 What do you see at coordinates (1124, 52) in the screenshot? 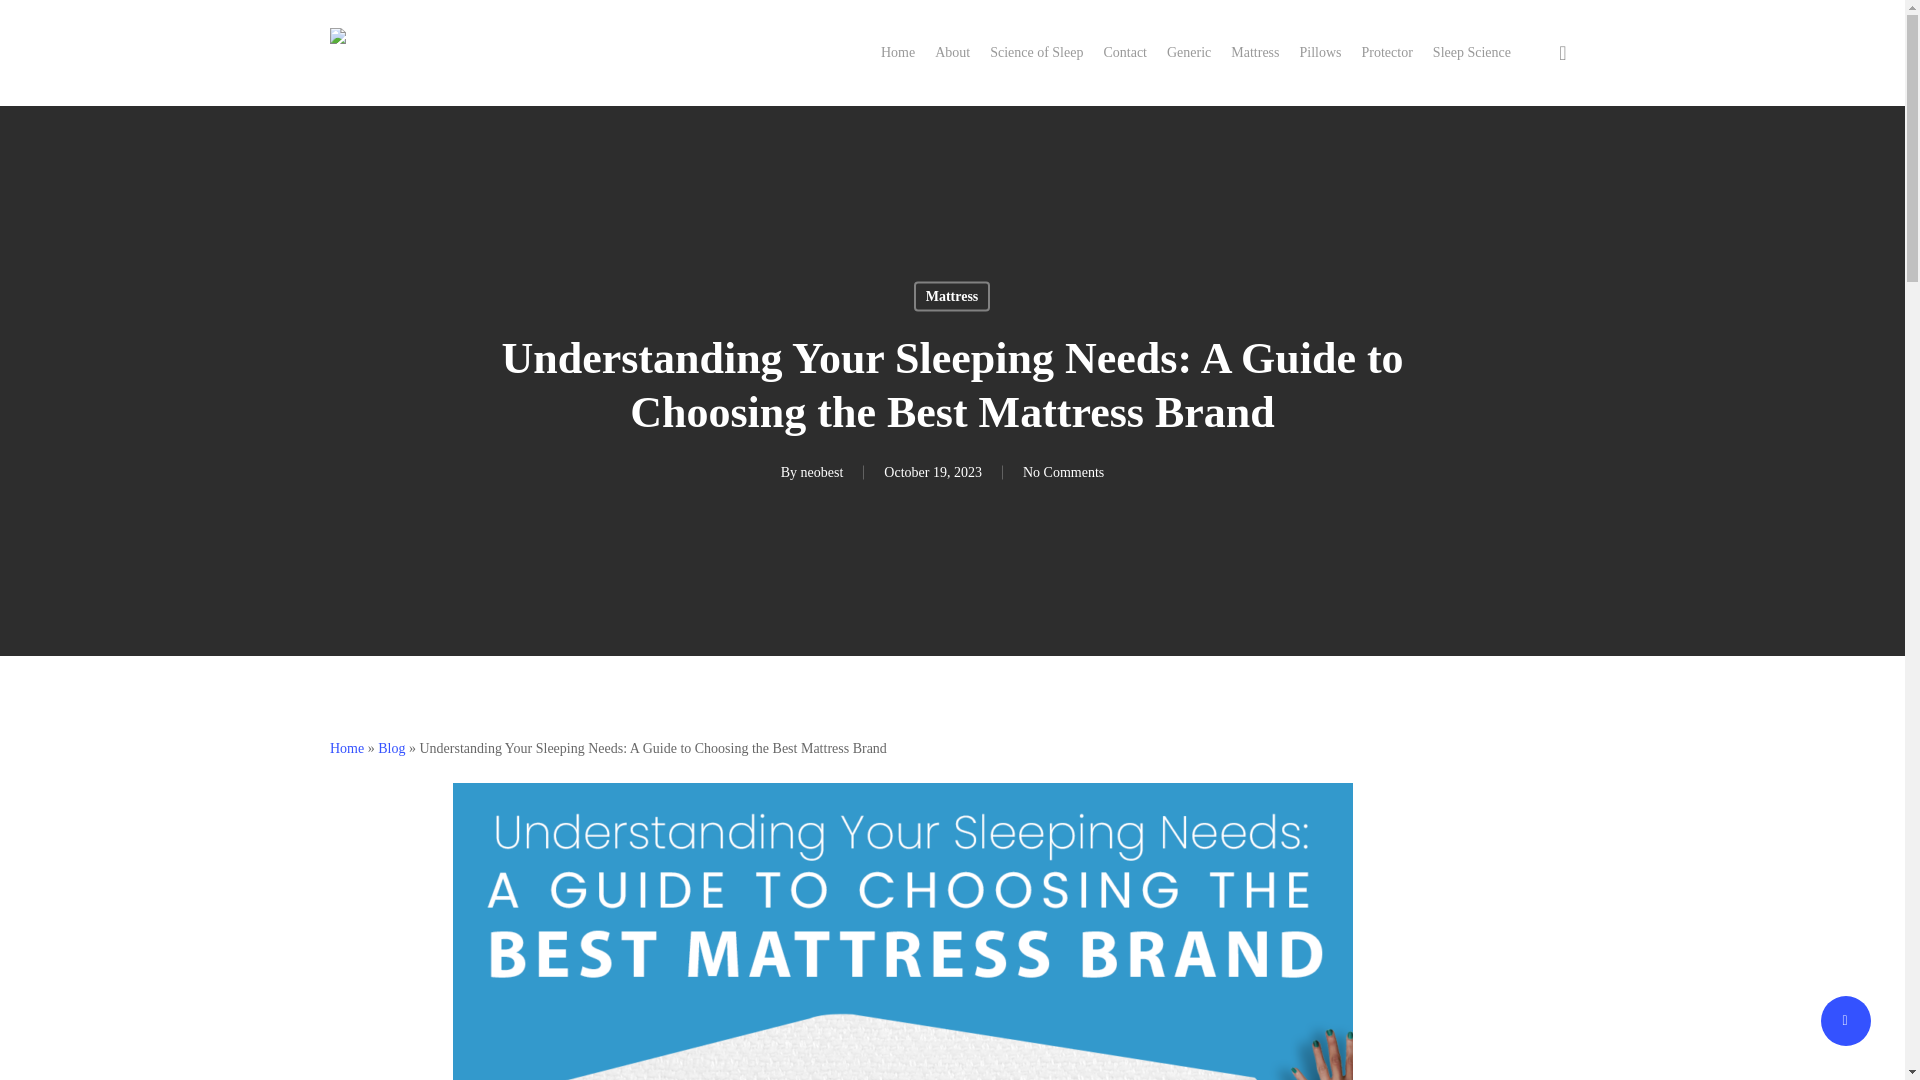
I see `Contact` at bounding box center [1124, 52].